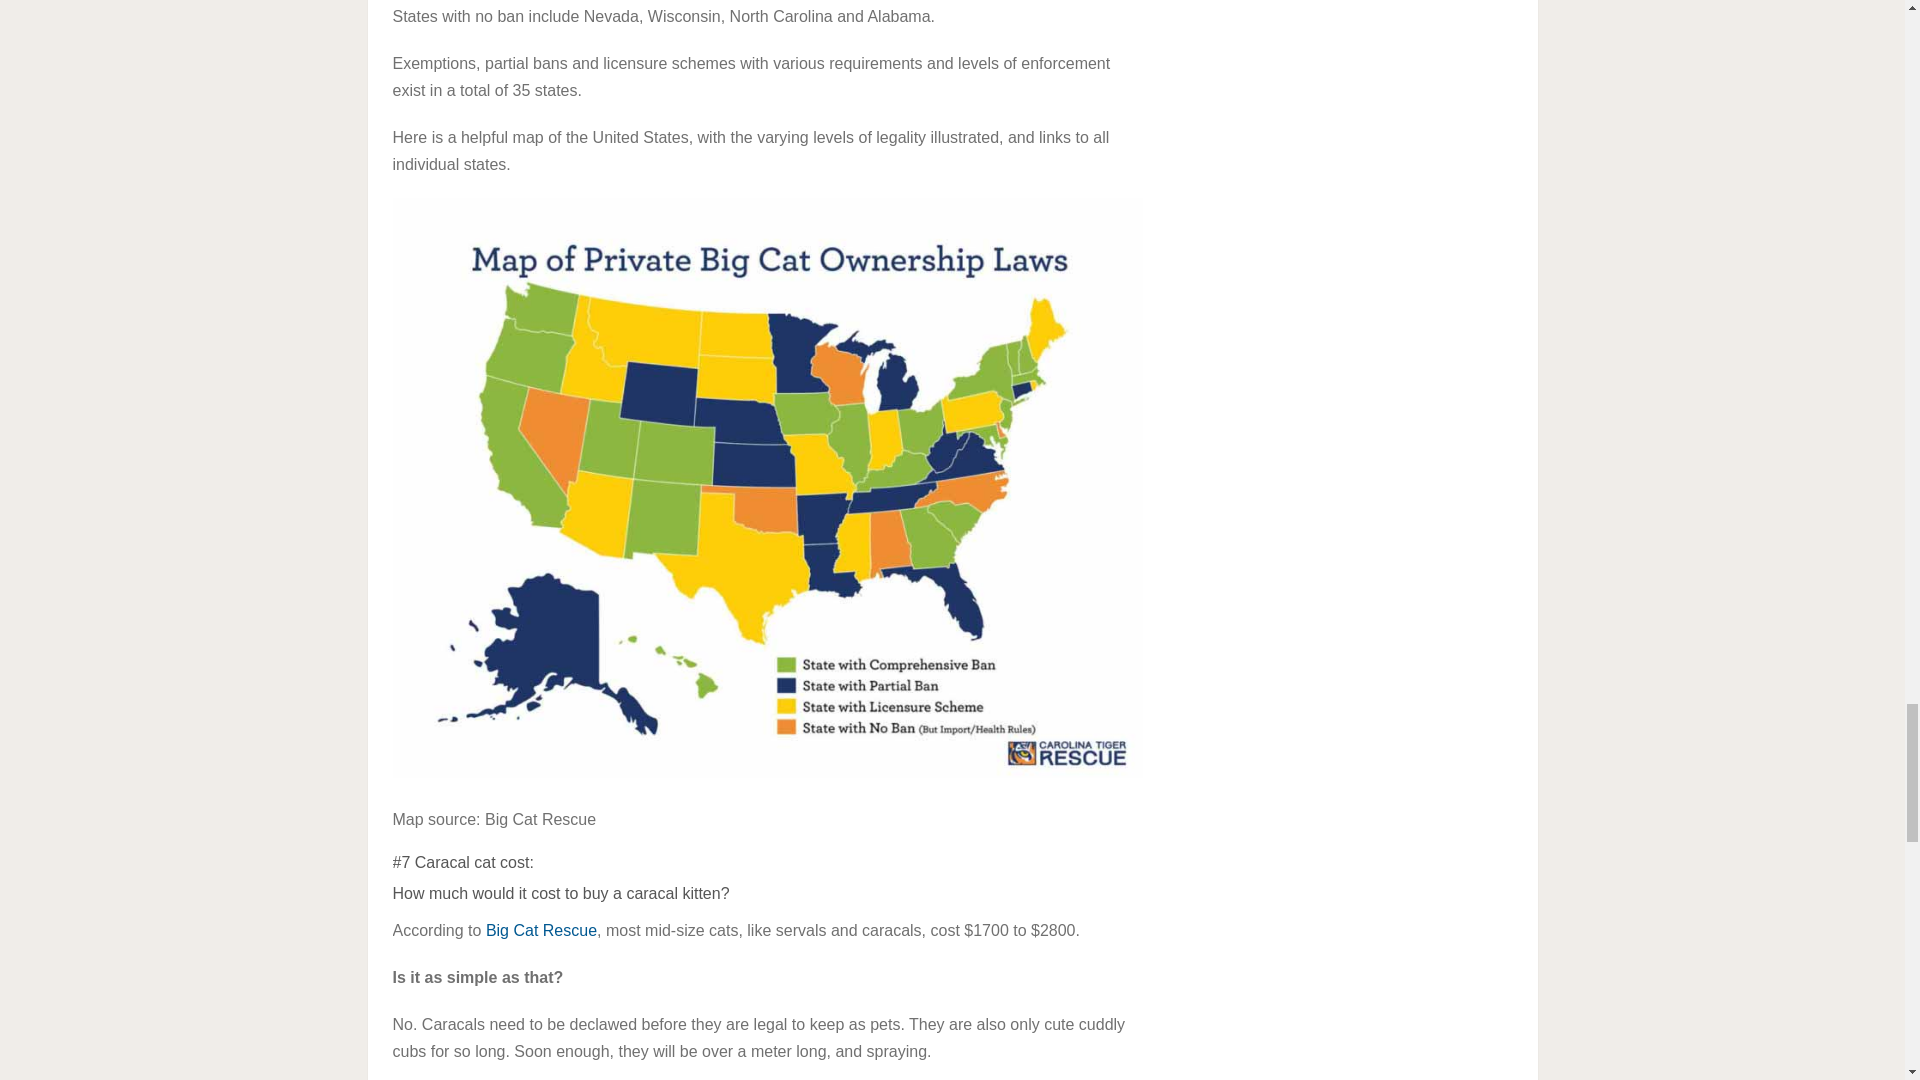 The image size is (1920, 1080). I want to click on Big Cat Rescue, so click(541, 930).